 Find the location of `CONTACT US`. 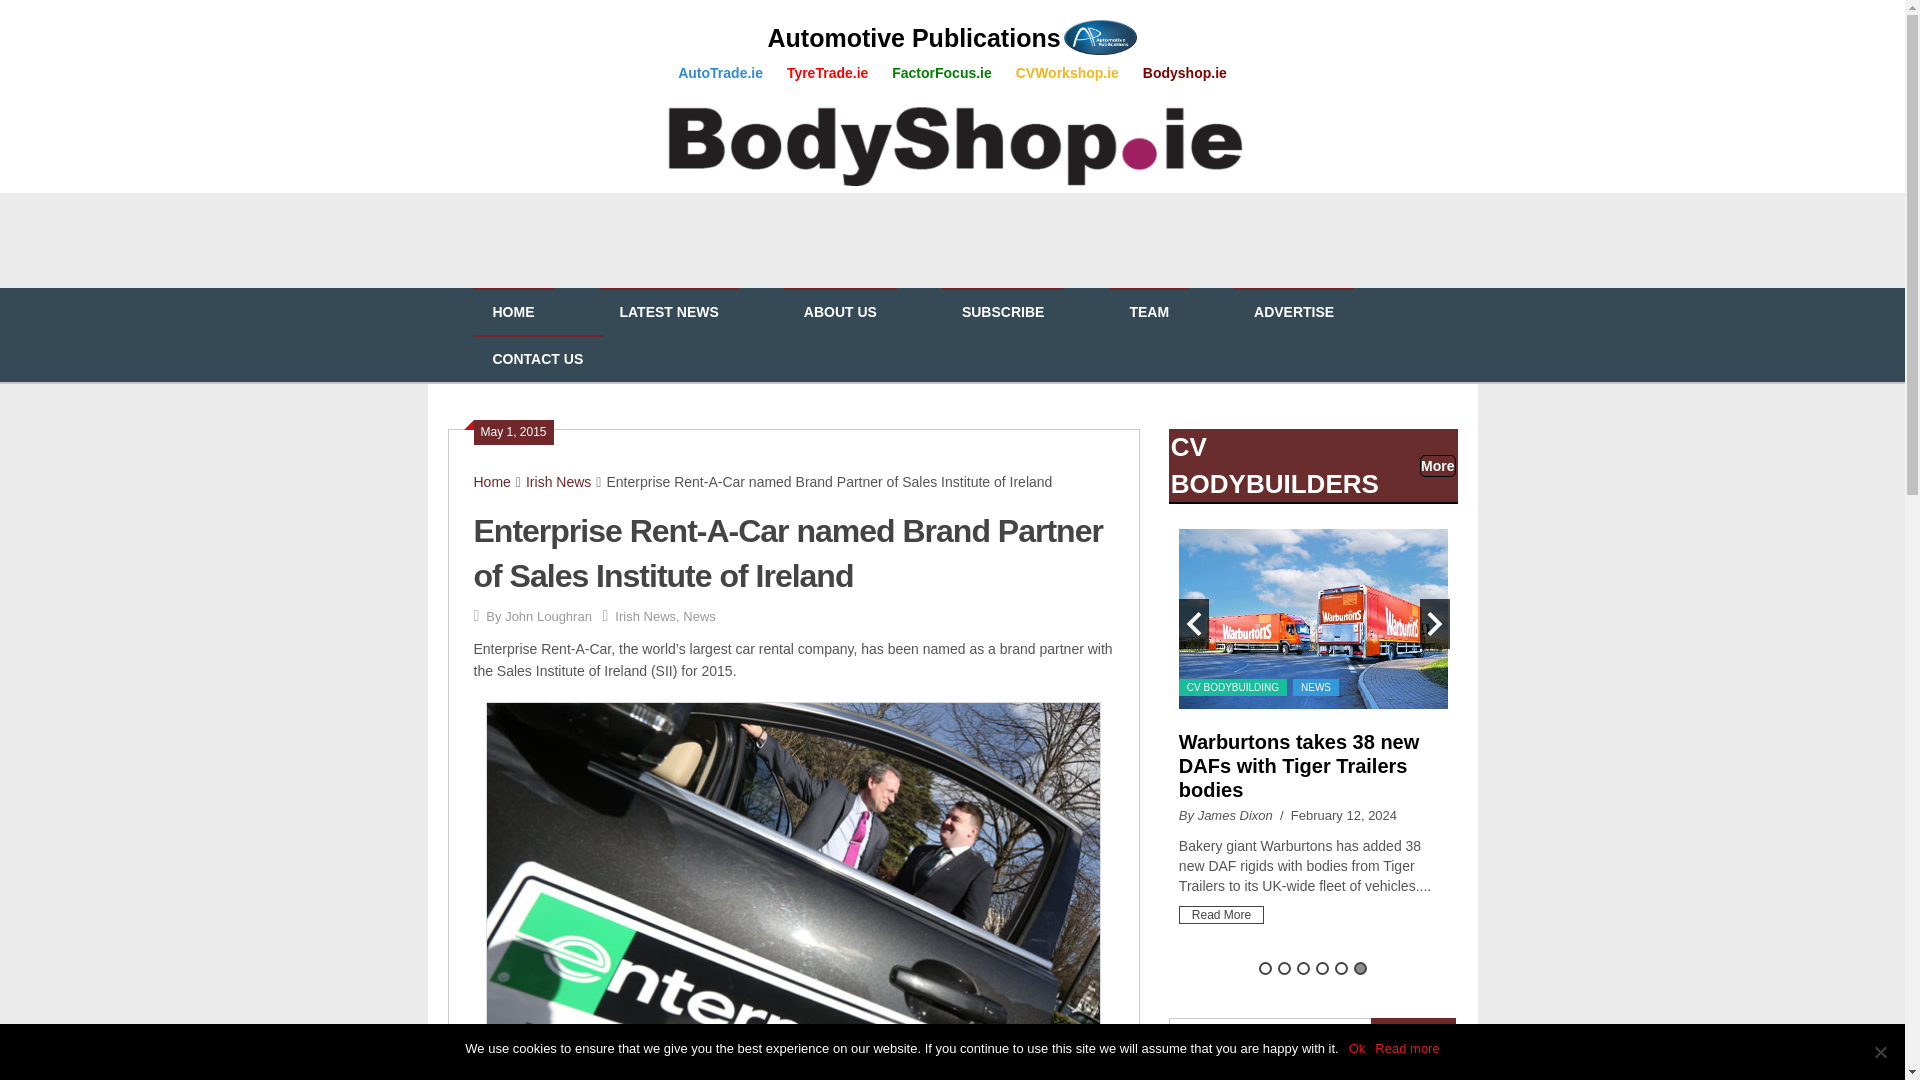

CONTACT US is located at coordinates (537, 359).